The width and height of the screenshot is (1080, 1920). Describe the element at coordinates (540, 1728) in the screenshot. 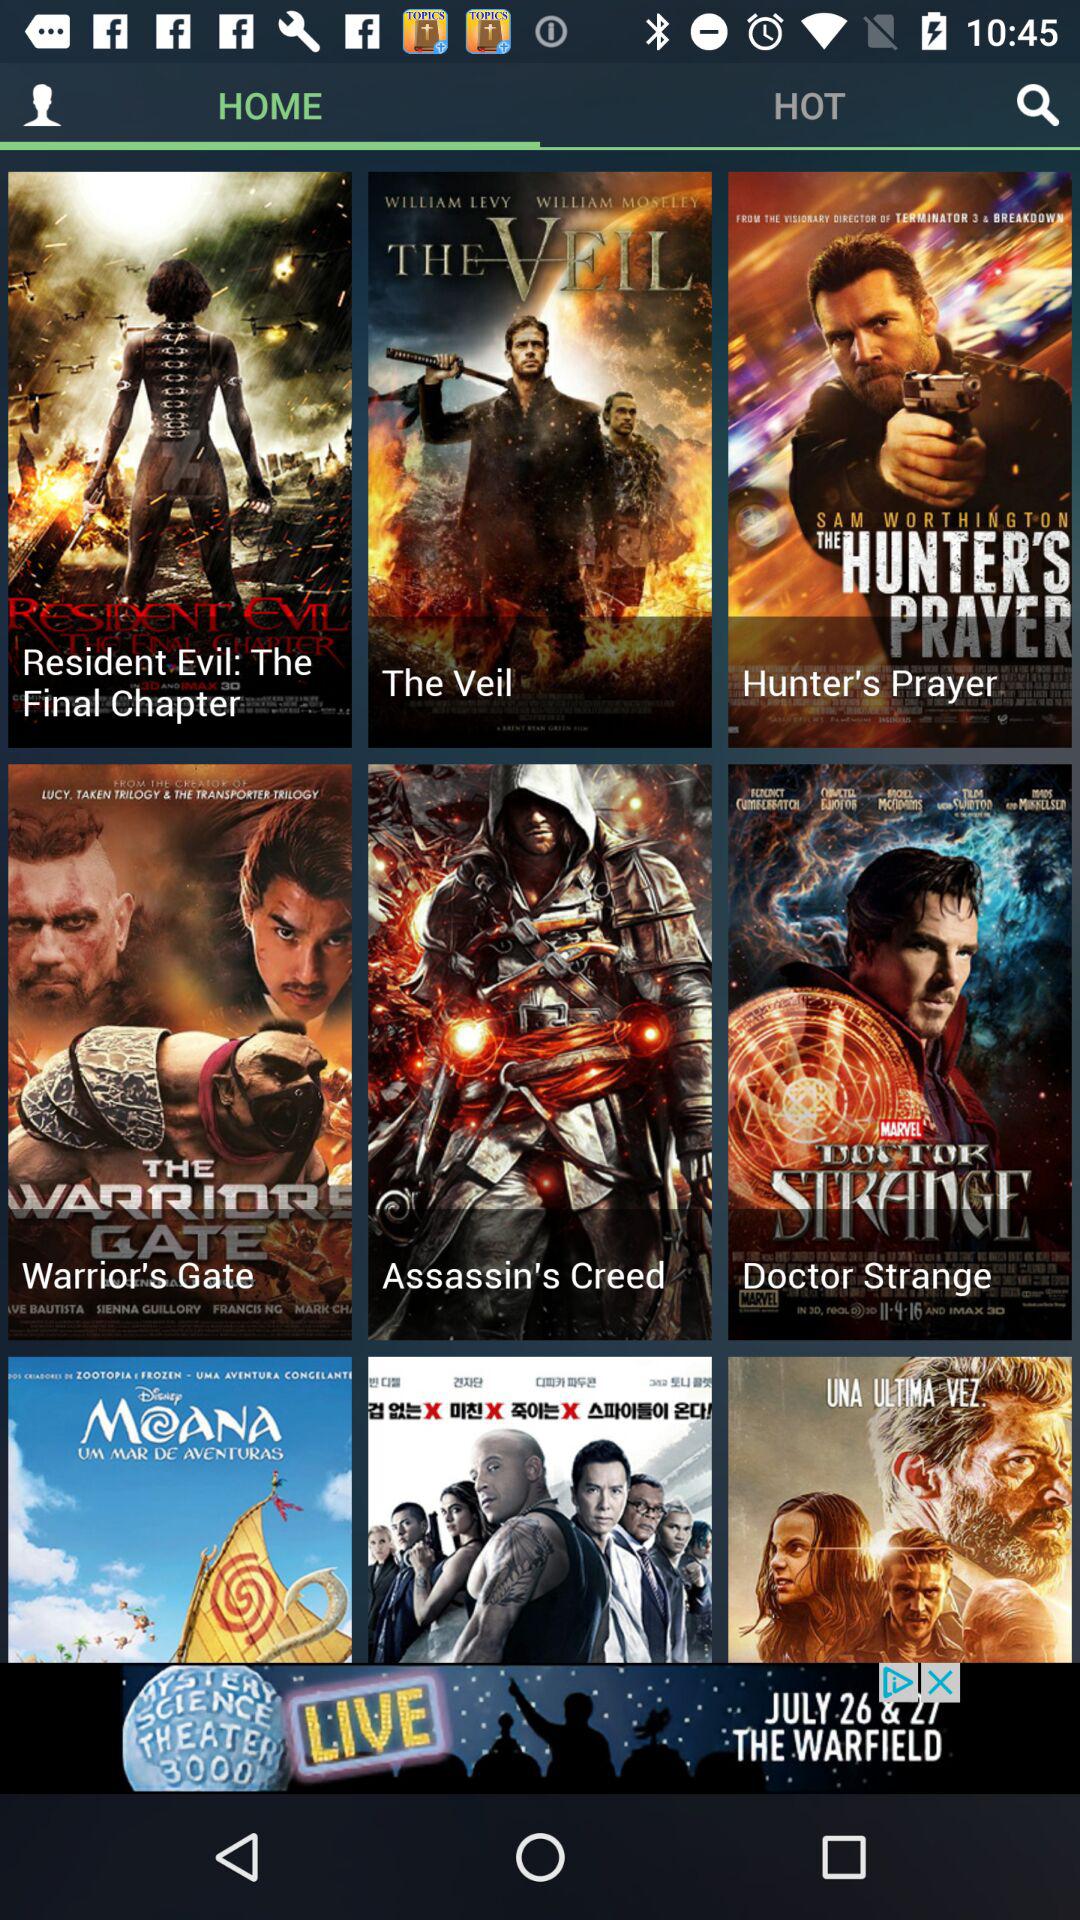

I see `go to advertisement` at that location.